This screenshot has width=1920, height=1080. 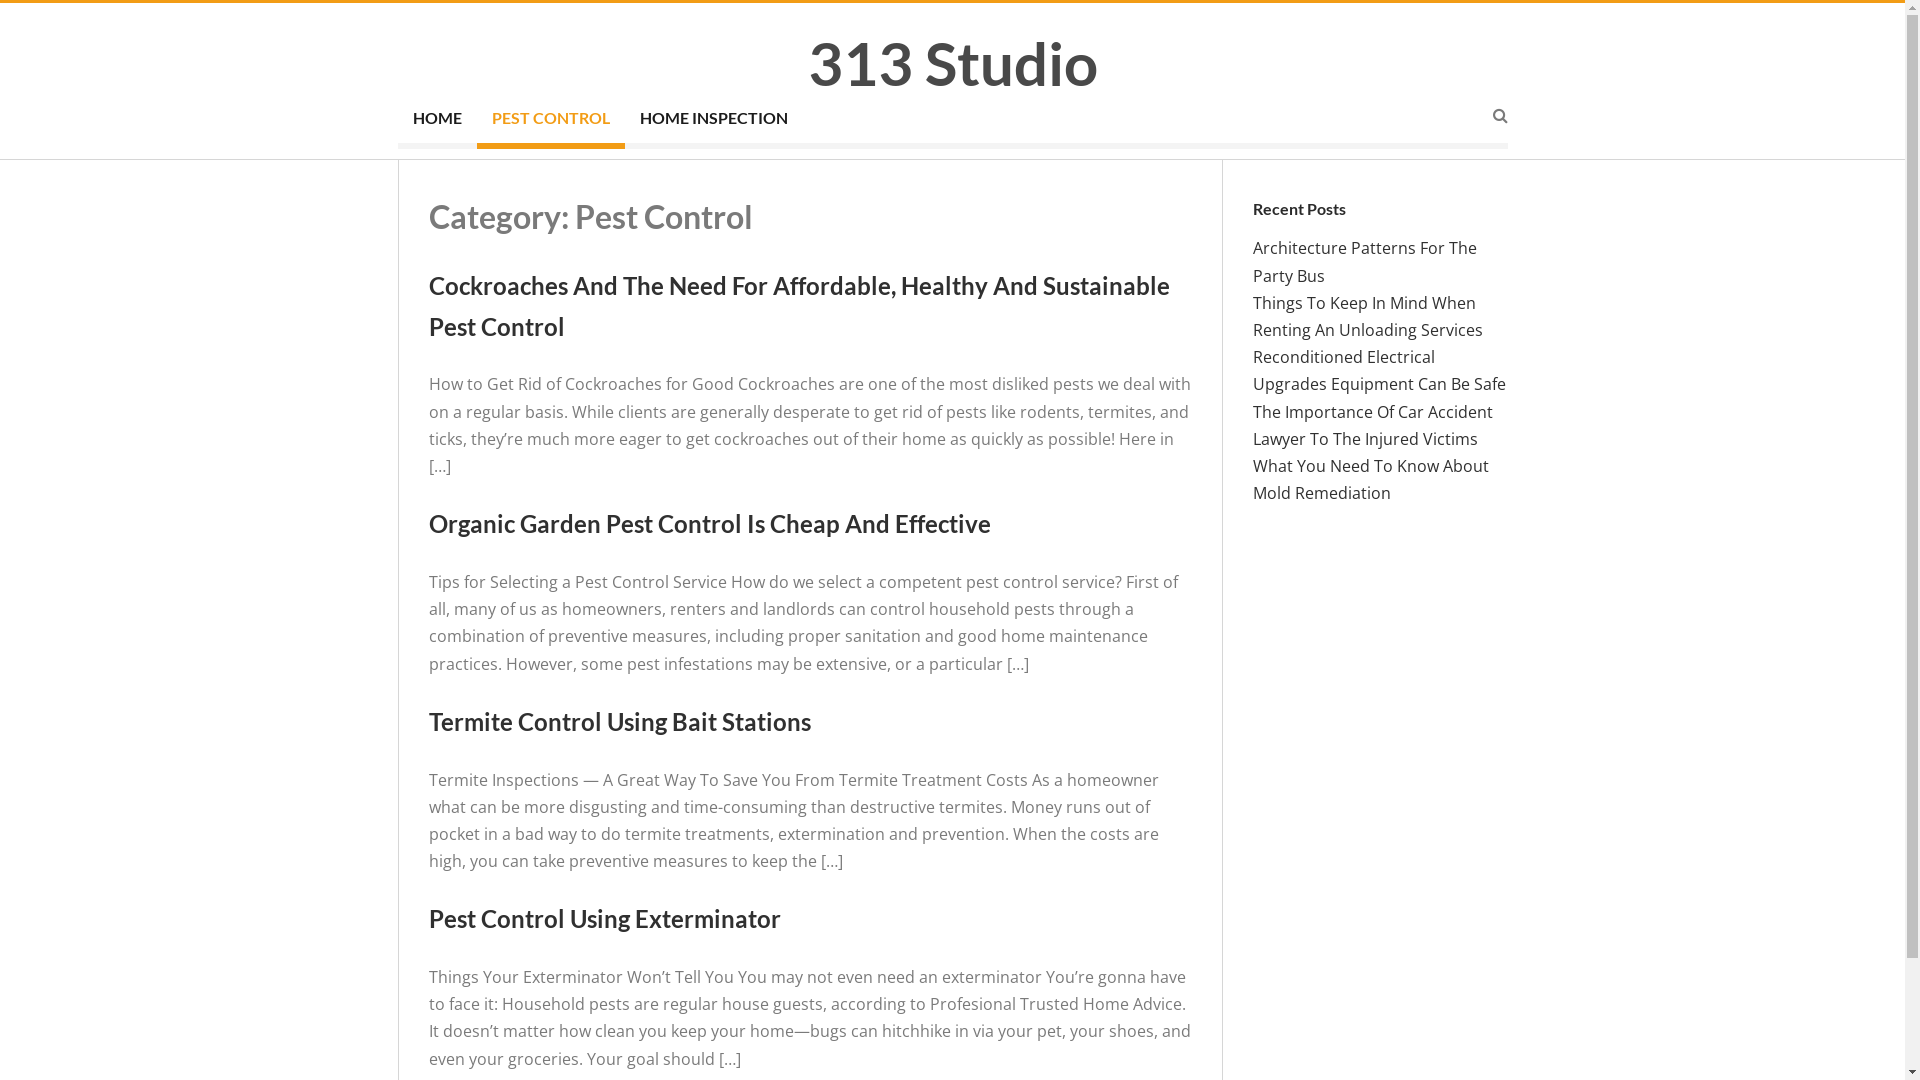 I want to click on Things To Keep In Mind When Renting An Unloading Services, so click(x=1367, y=316).